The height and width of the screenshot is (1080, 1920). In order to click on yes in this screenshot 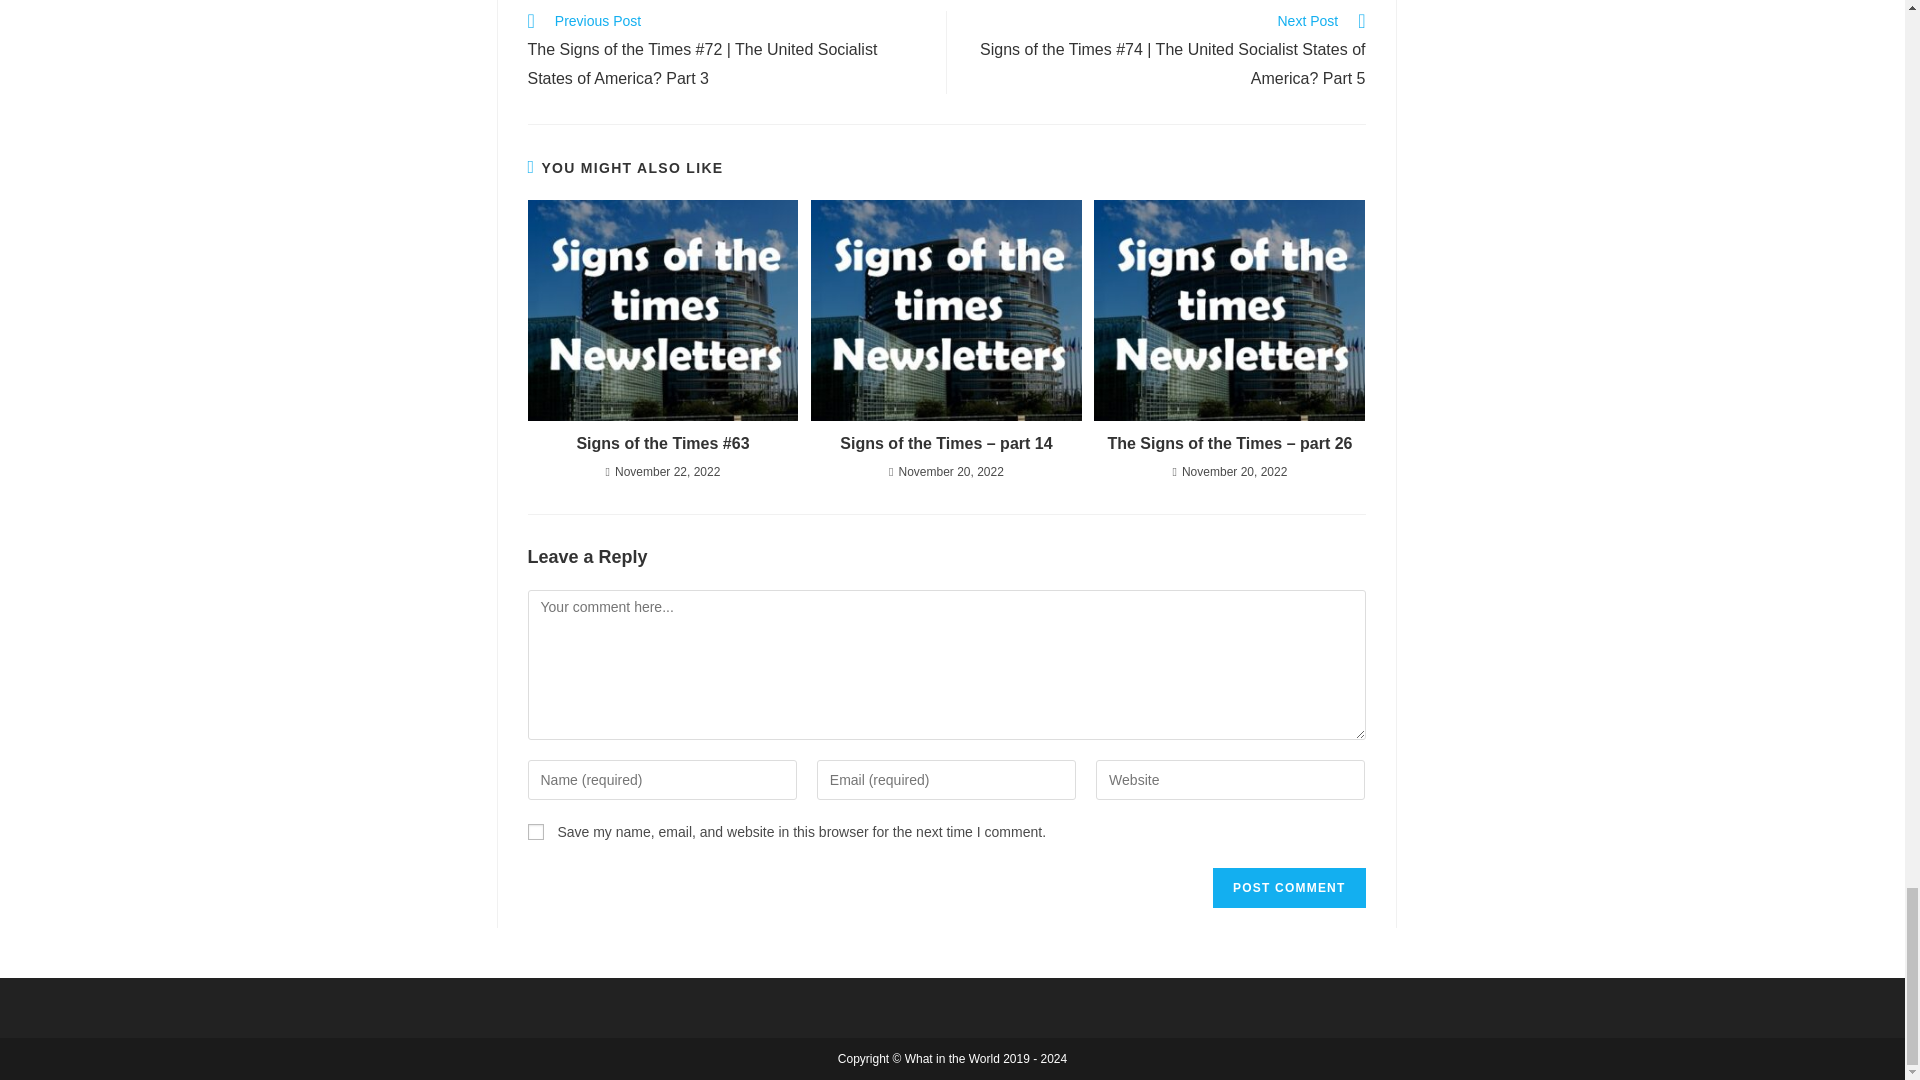, I will do `click(536, 832)`.